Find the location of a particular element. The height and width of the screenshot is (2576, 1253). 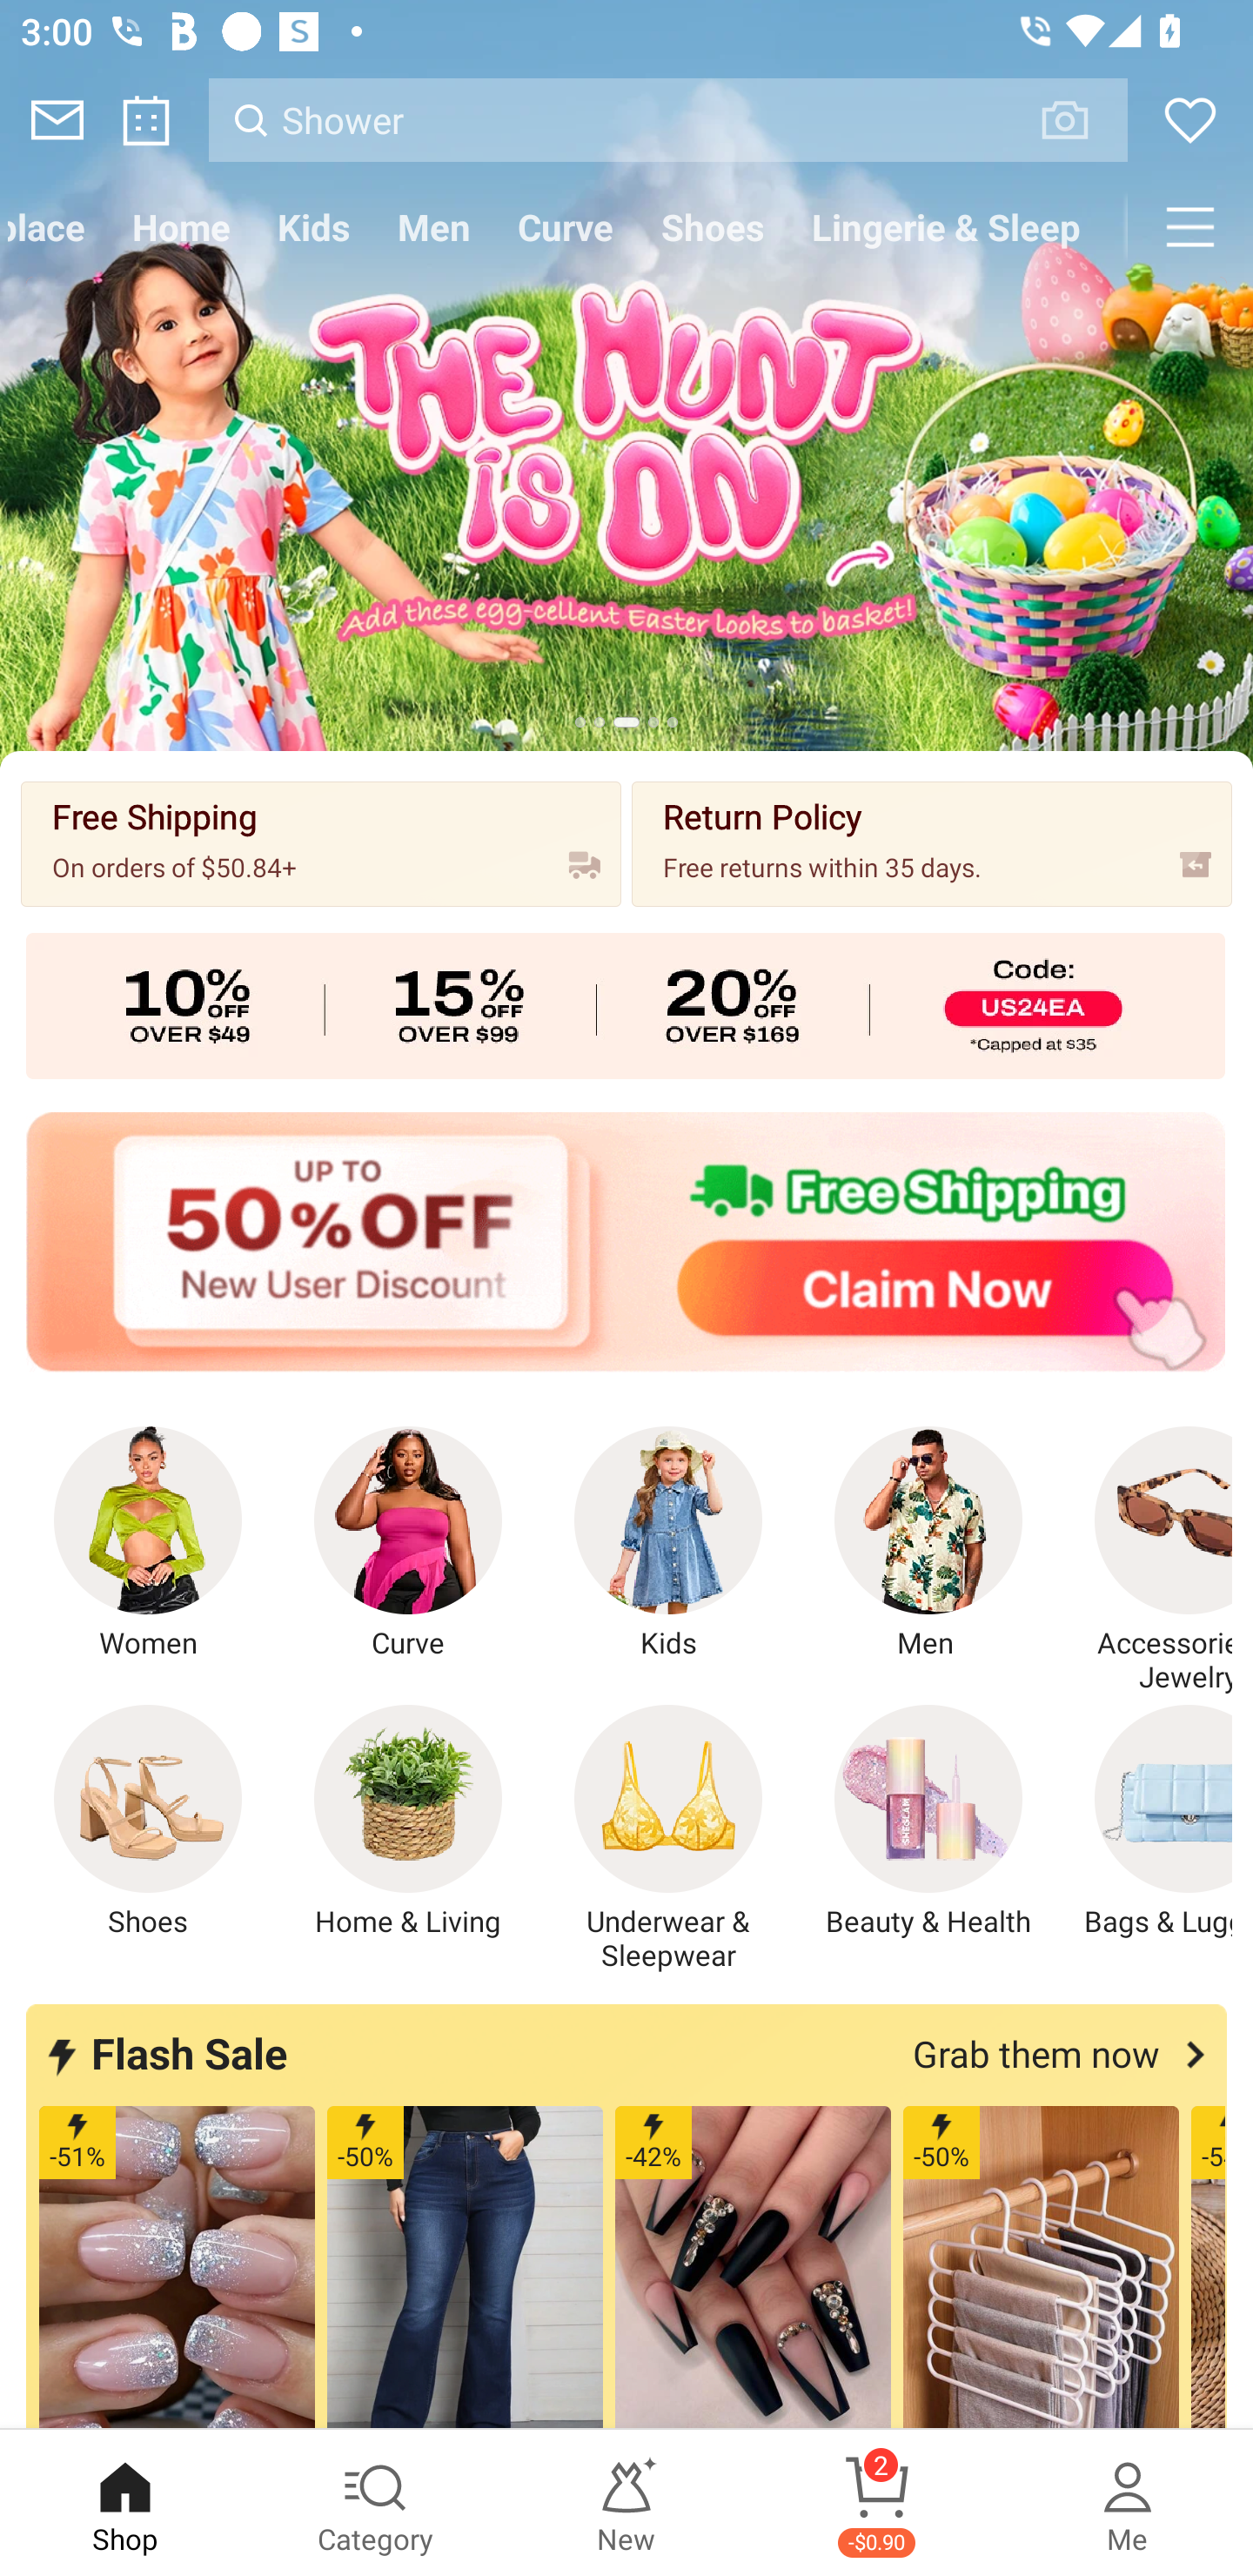

Return Policy Free returns within 35 days. is located at coordinates (931, 842).